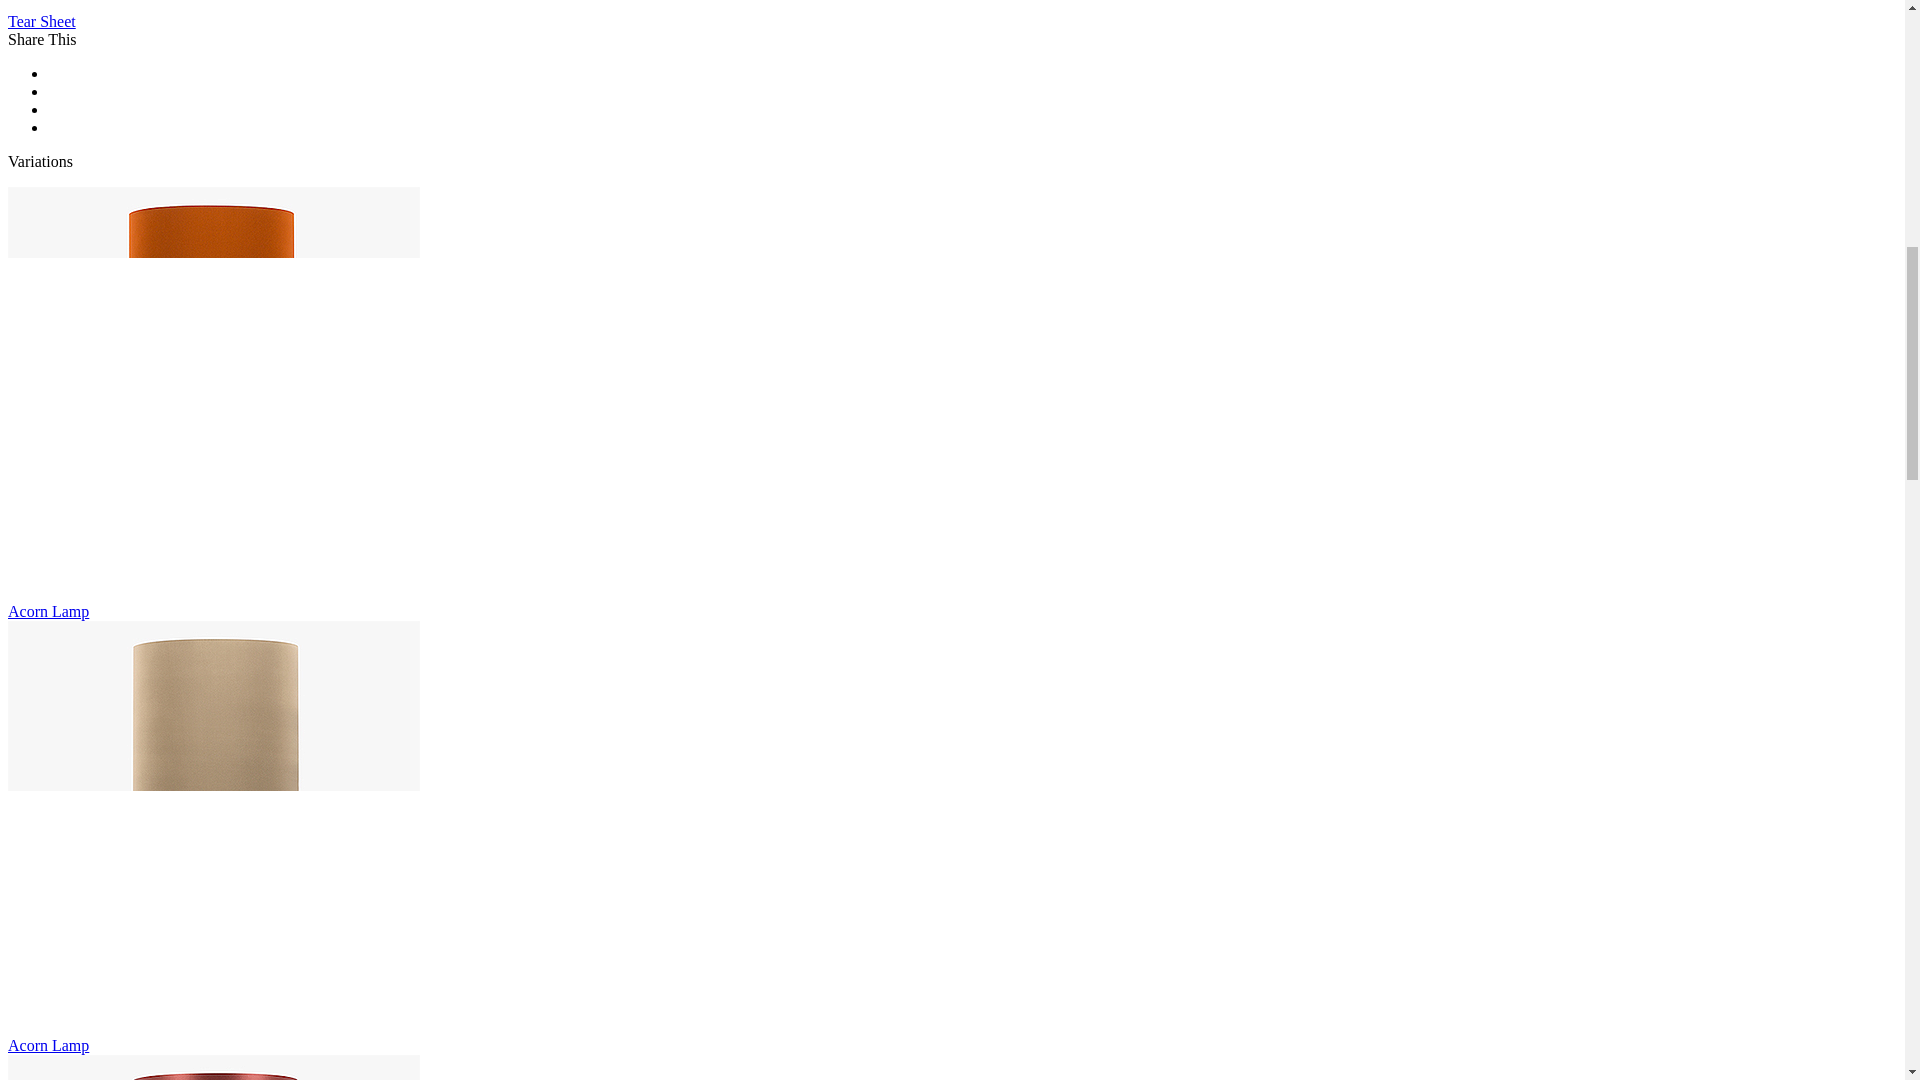 This screenshot has height=1080, width=1920. Describe the element at coordinates (214, 826) in the screenshot. I see `Acorn Lamp` at that location.